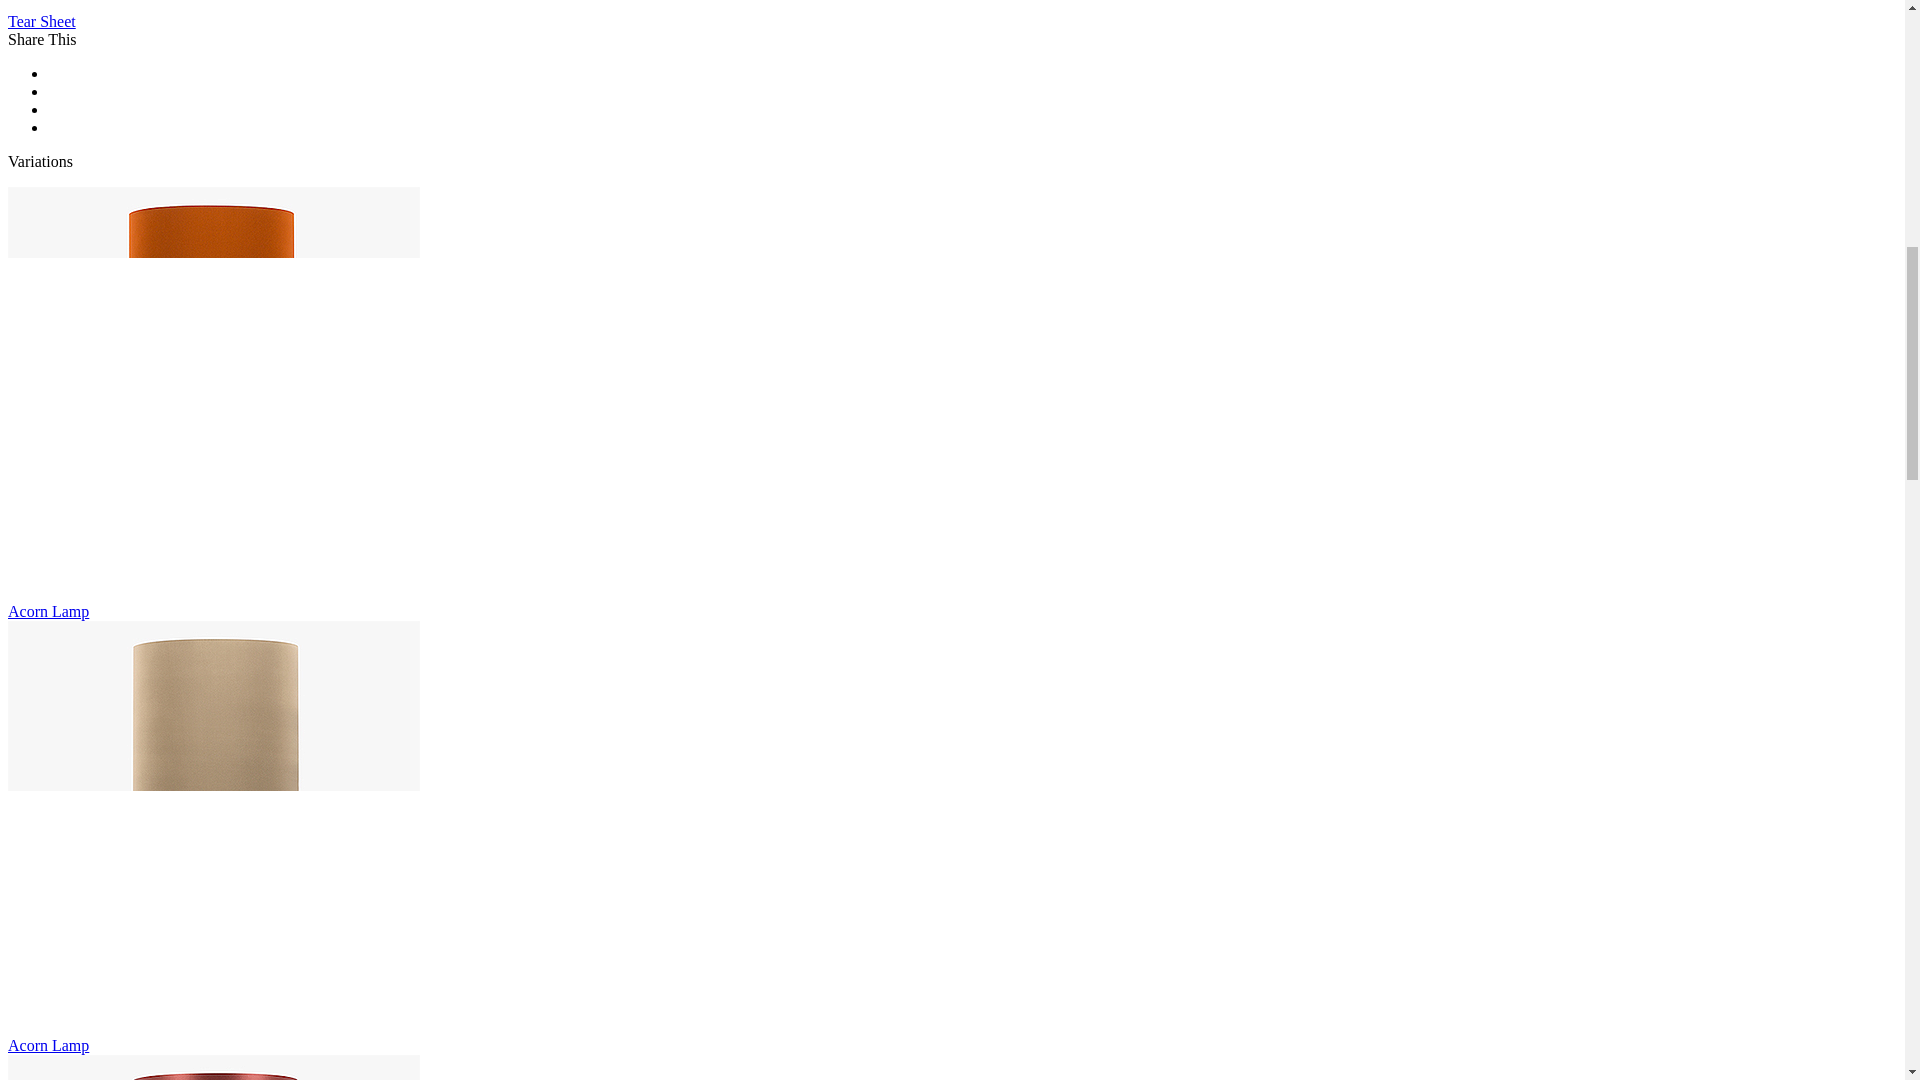 This screenshot has height=1080, width=1920. Describe the element at coordinates (214, 826) in the screenshot. I see `Acorn Lamp` at that location.